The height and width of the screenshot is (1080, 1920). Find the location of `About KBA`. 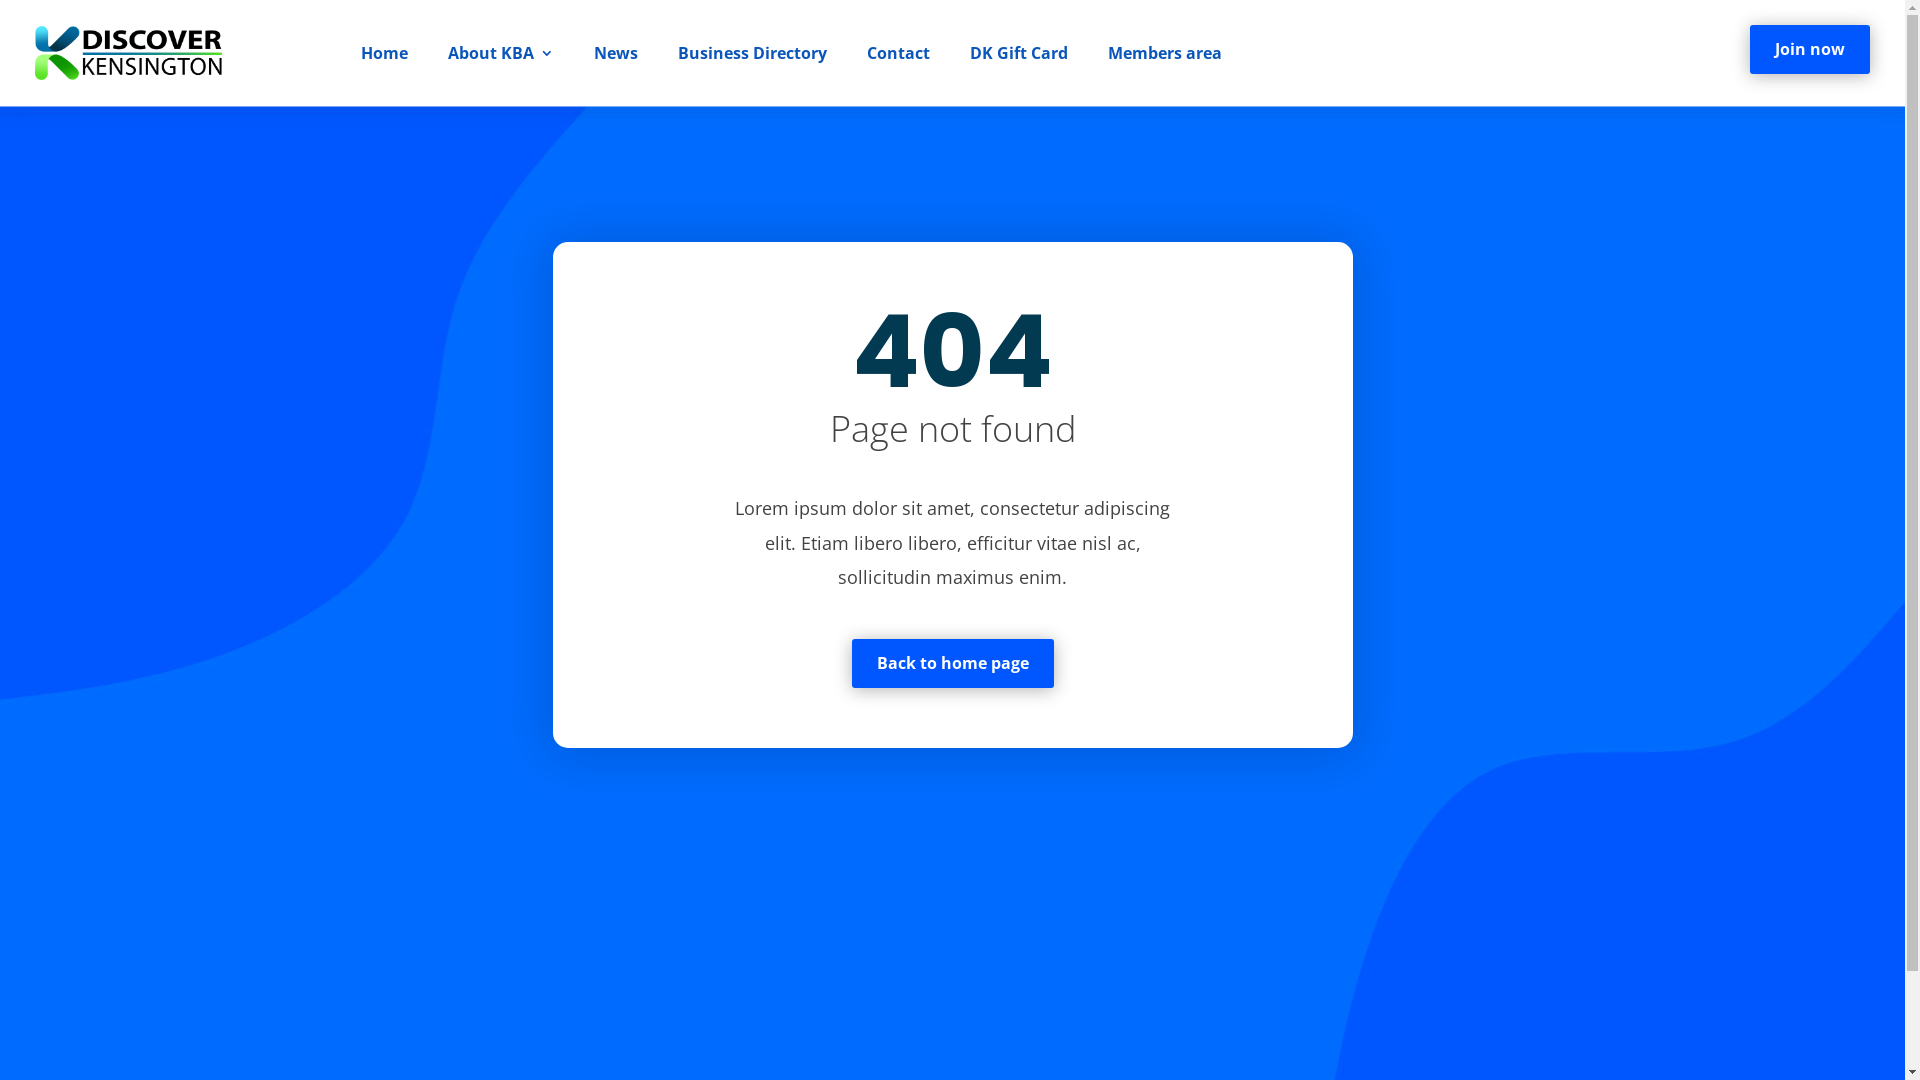

About KBA is located at coordinates (501, 53).